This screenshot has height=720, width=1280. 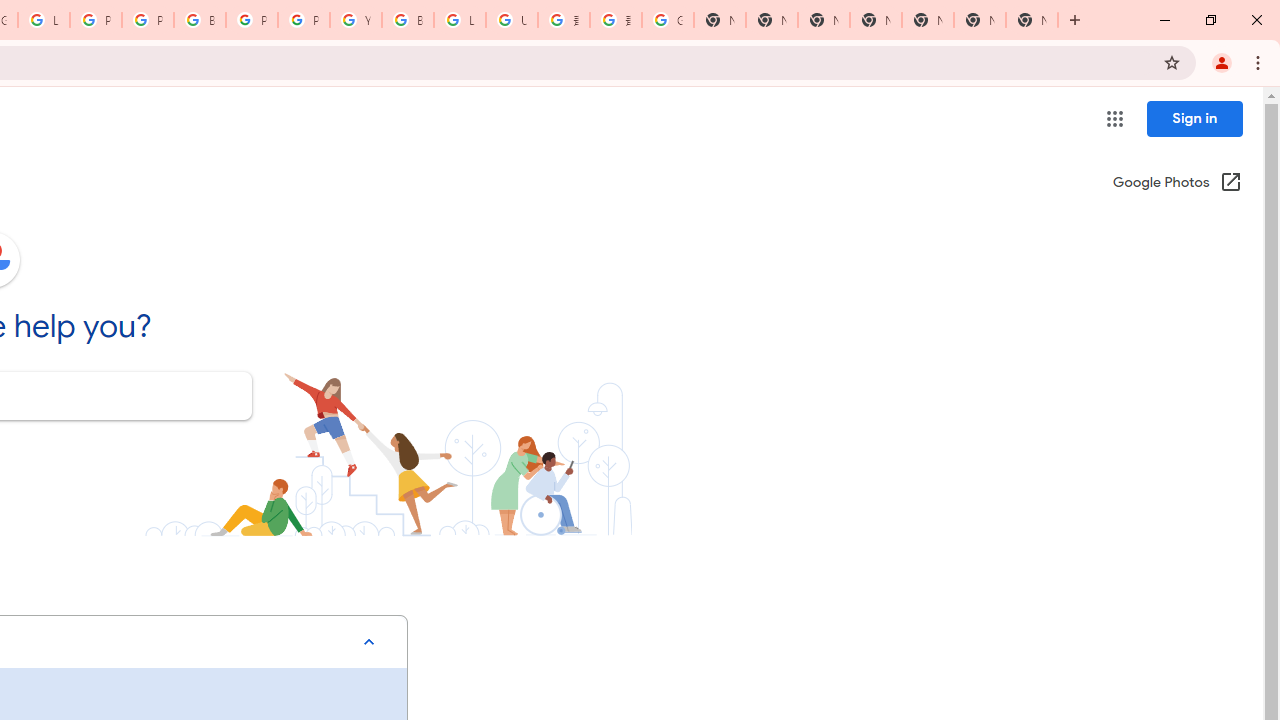 I want to click on New Tab, so click(x=876, y=20).